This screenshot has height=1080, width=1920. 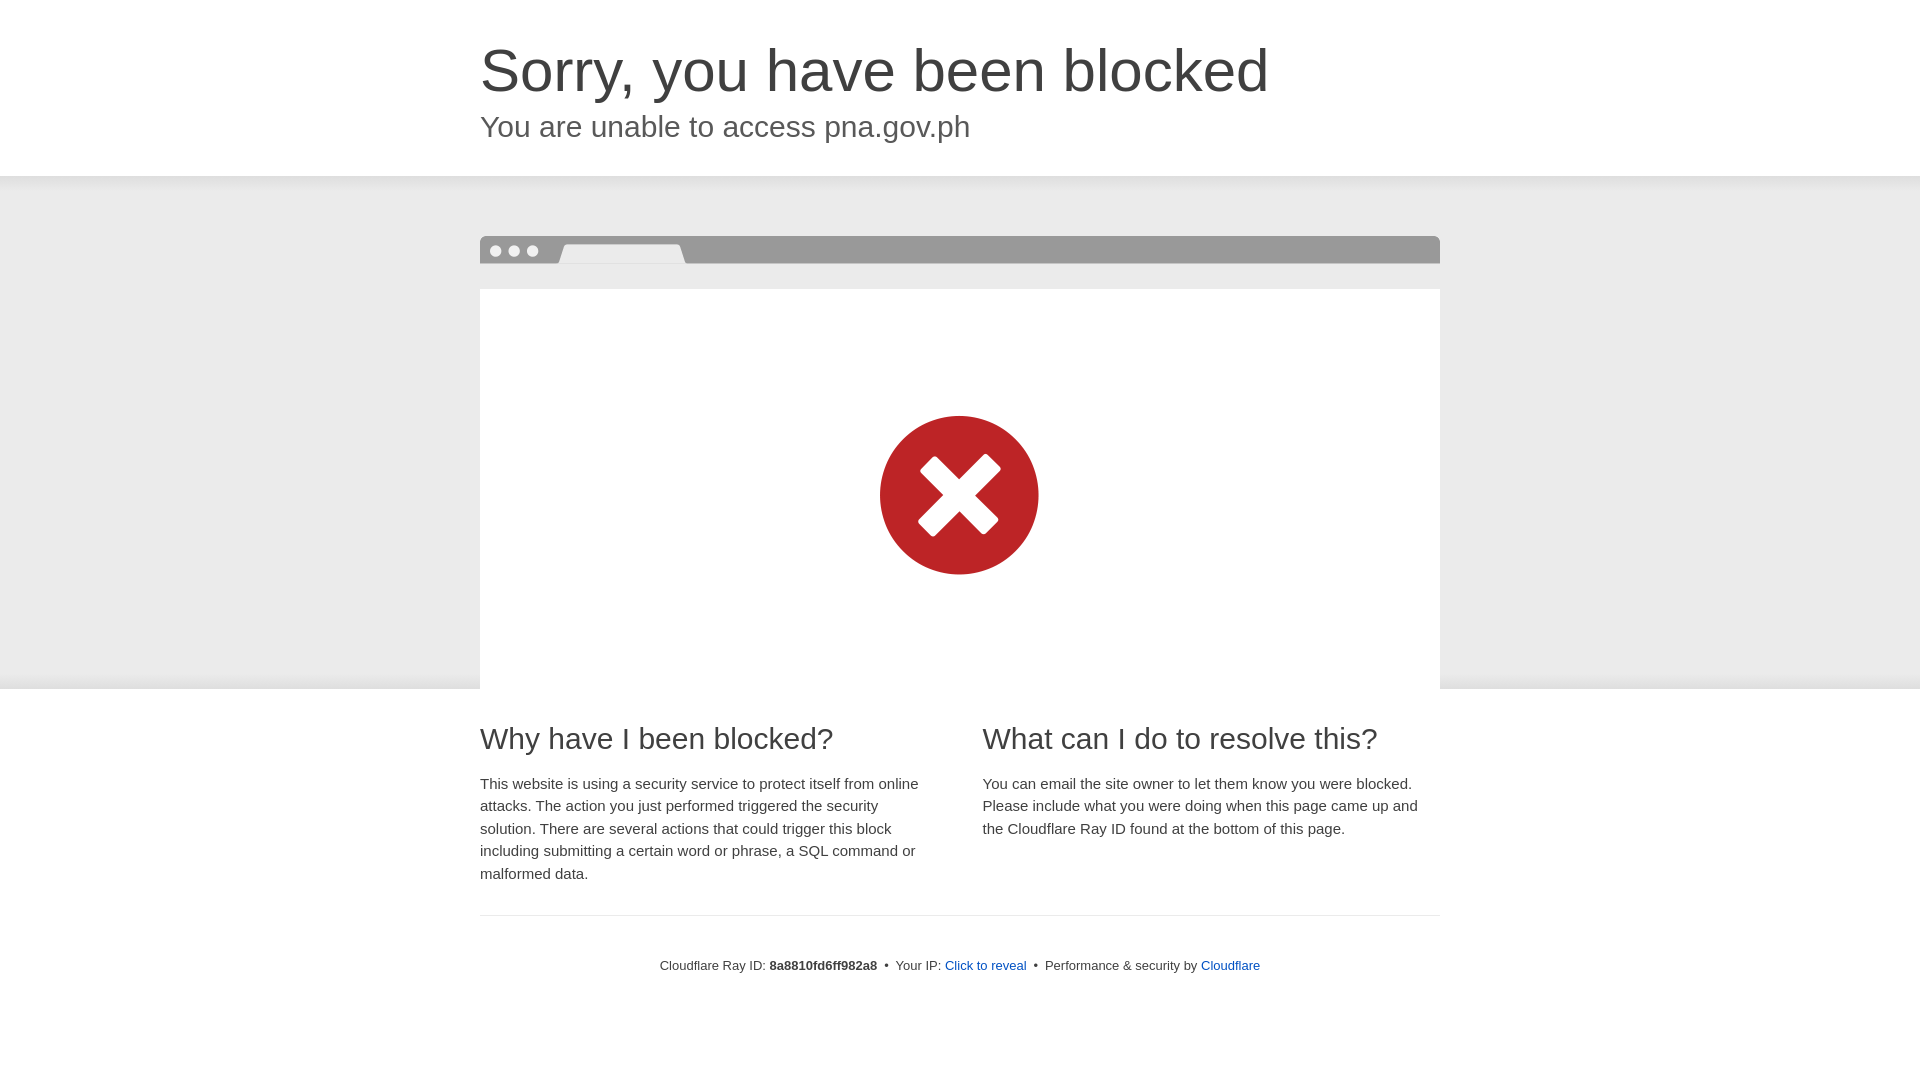 I want to click on Cloudflare, so click(x=1230, y=965).